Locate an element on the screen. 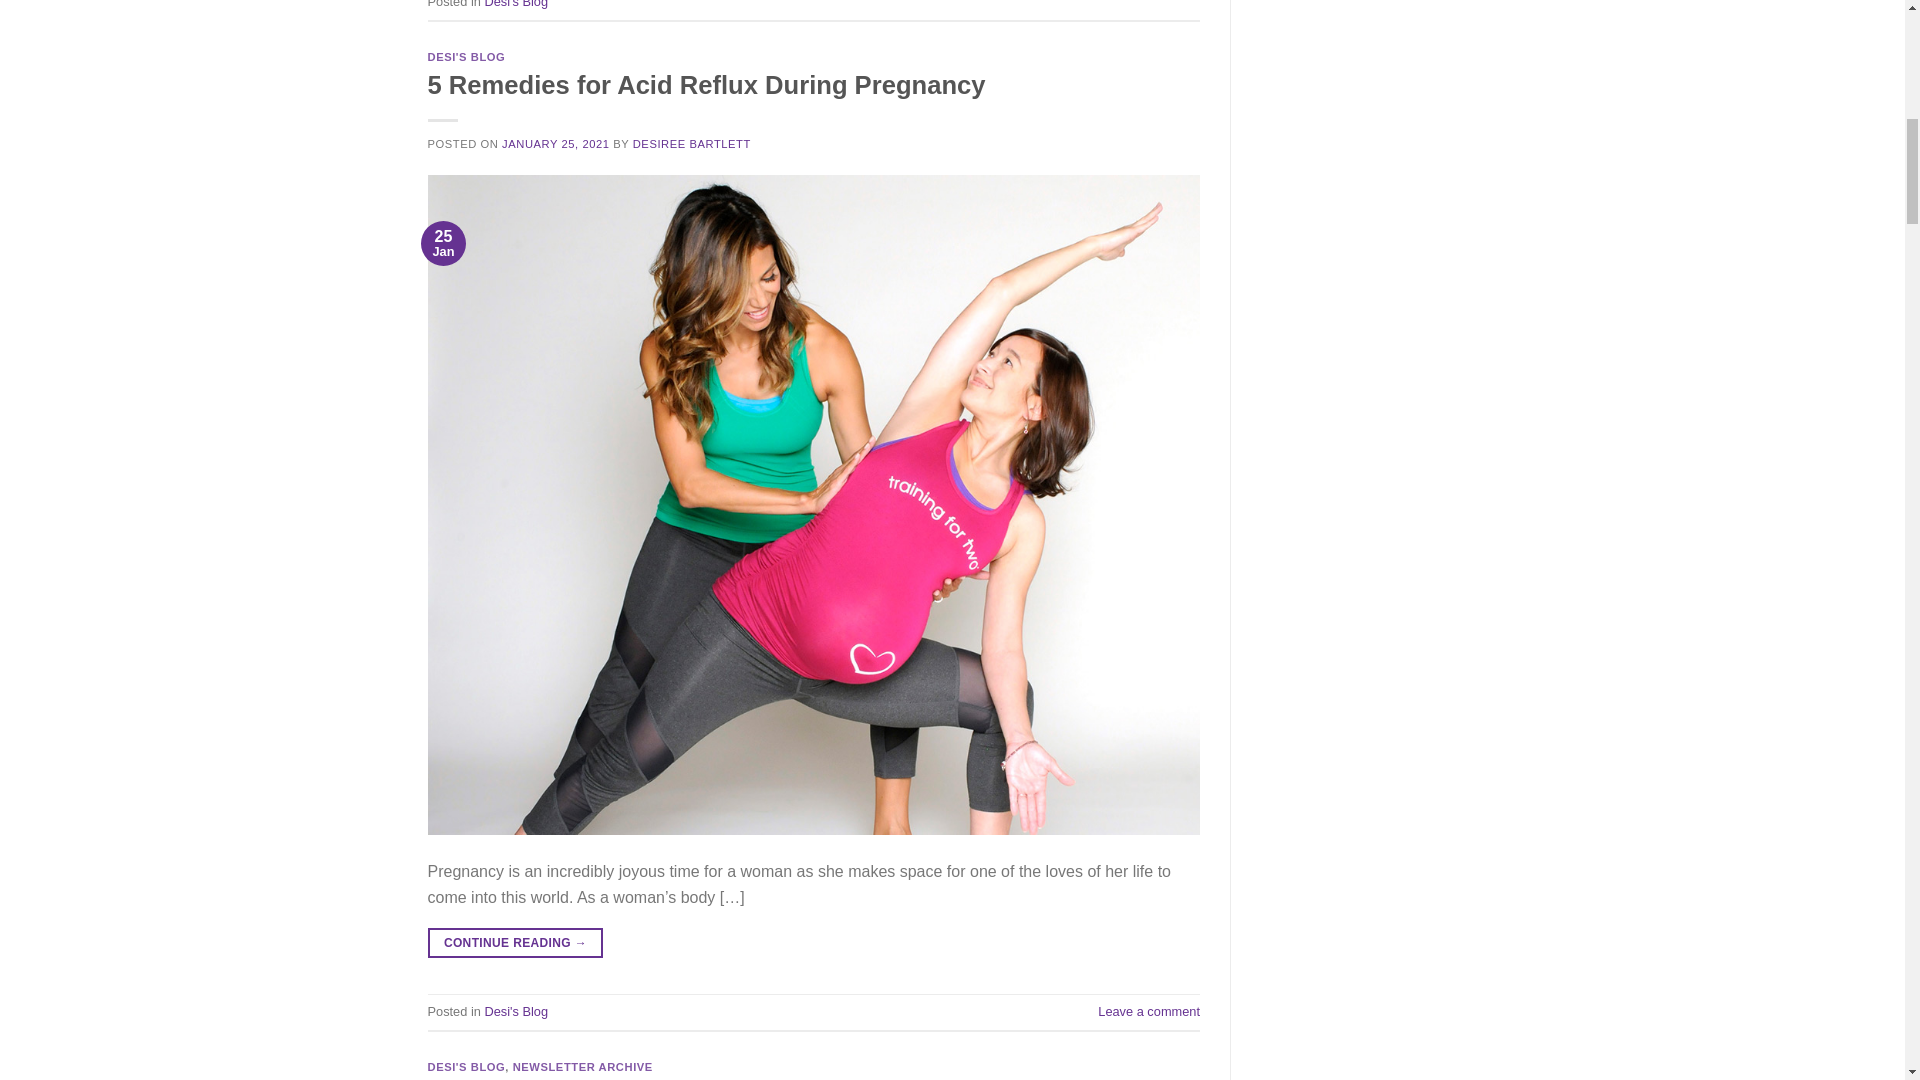 This screenshot has height=1080, width=1920. Desi's Blog is located at coordinates (515, 4).